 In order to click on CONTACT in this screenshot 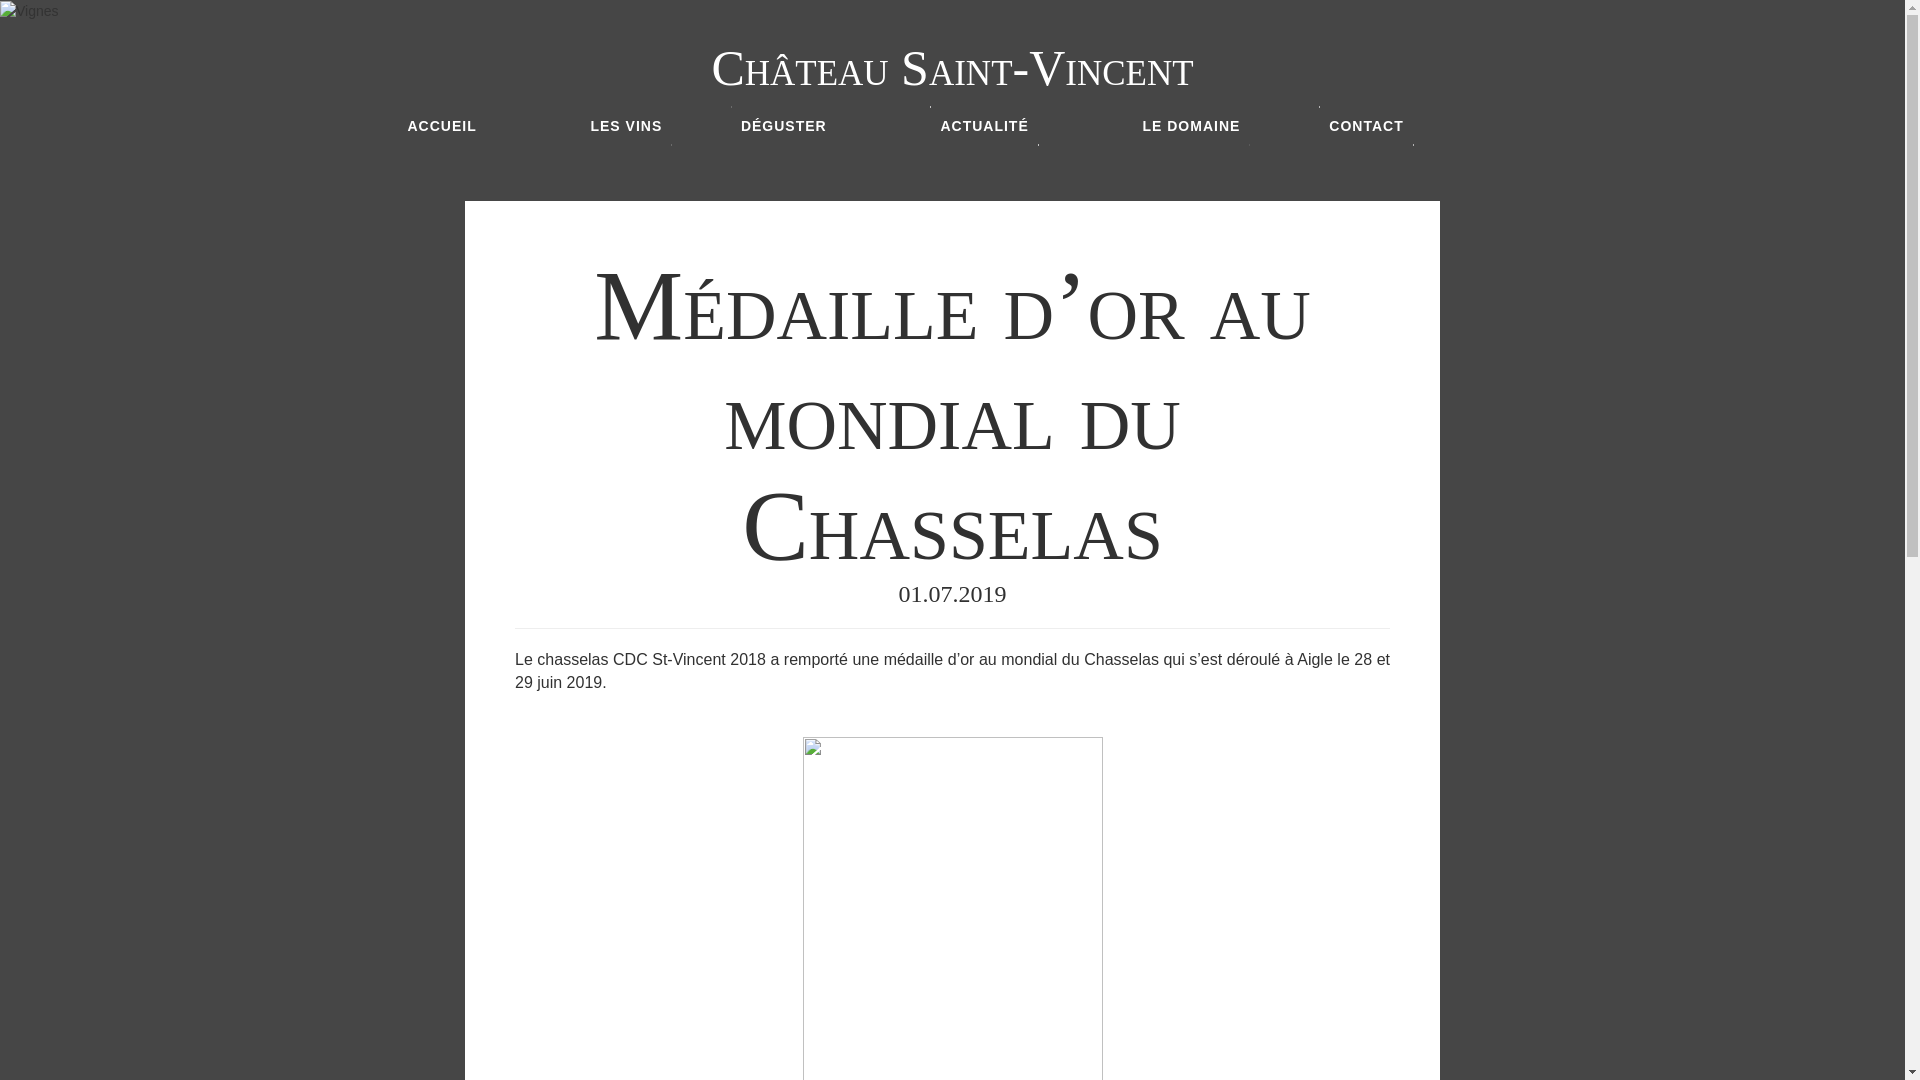, I will do `click(1366, 126)`.